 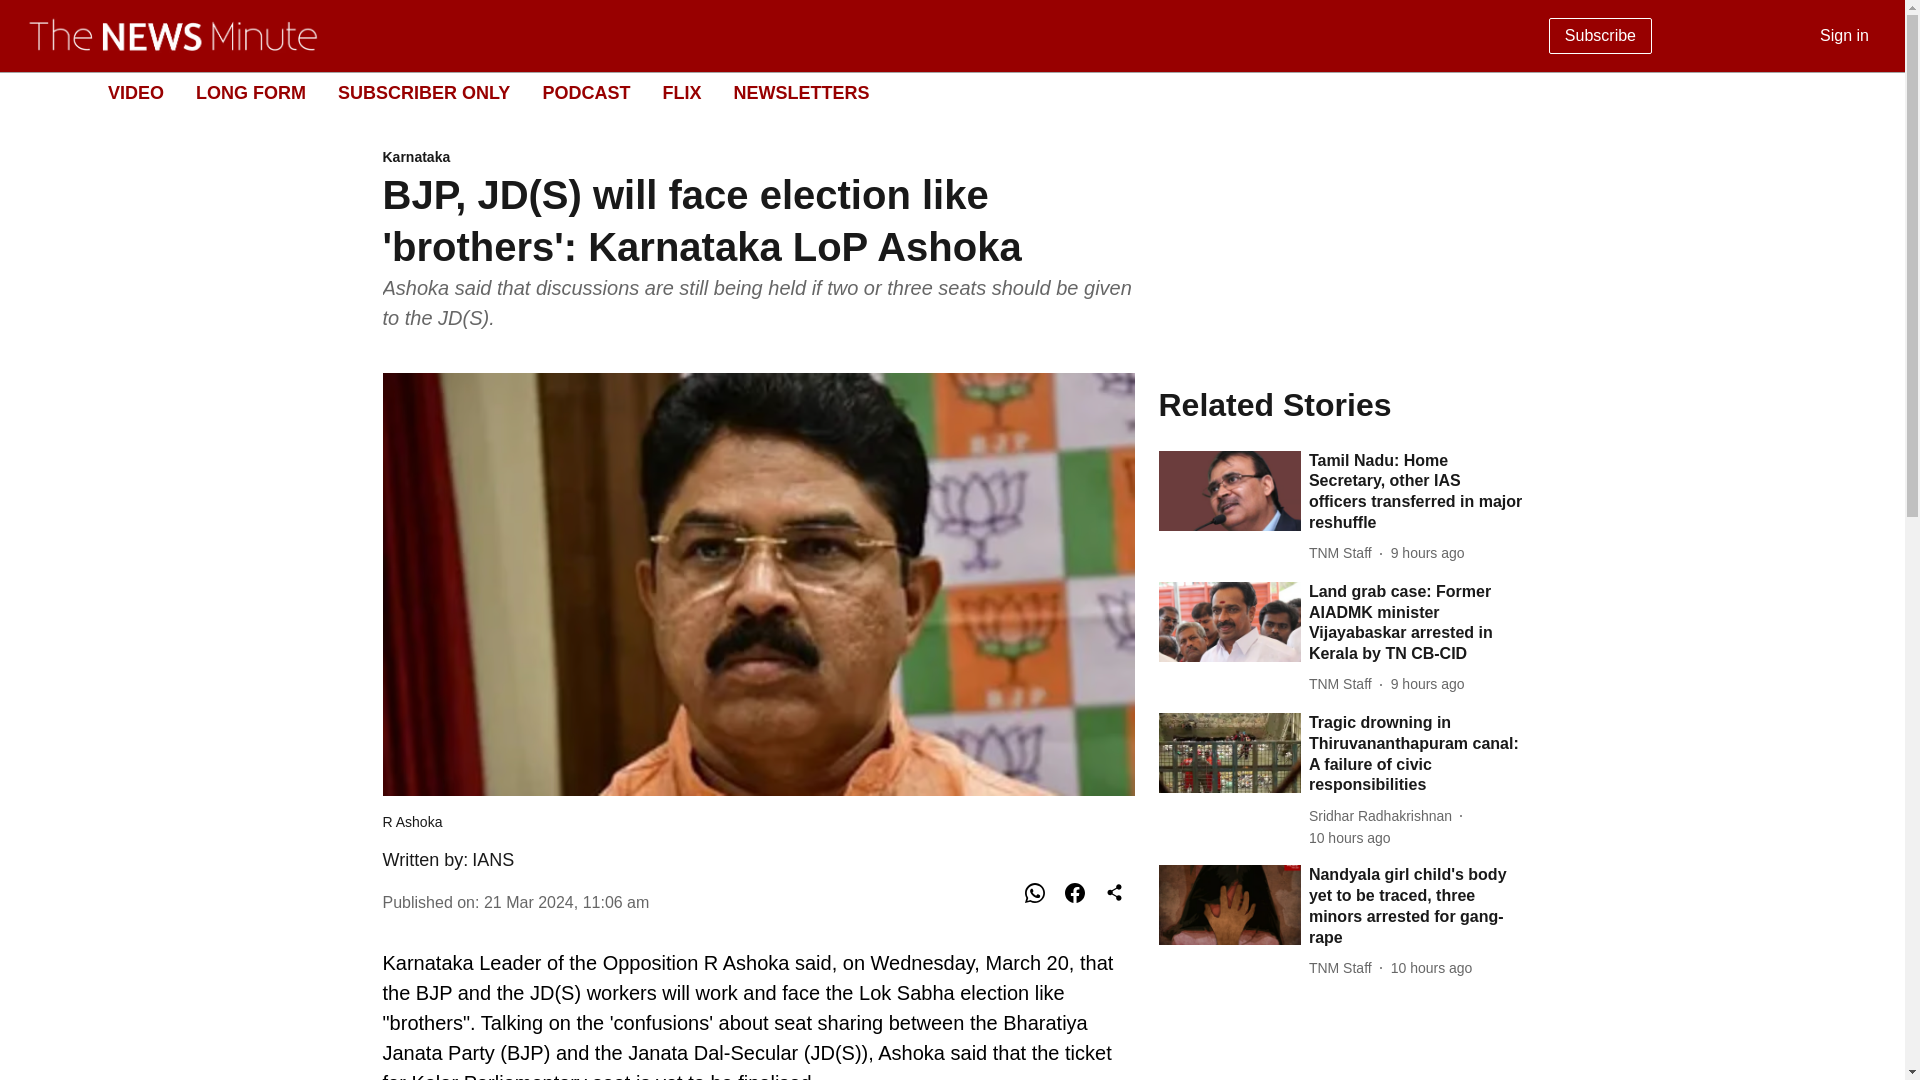 I want to click on FLIX, so click(x=681, y=92).